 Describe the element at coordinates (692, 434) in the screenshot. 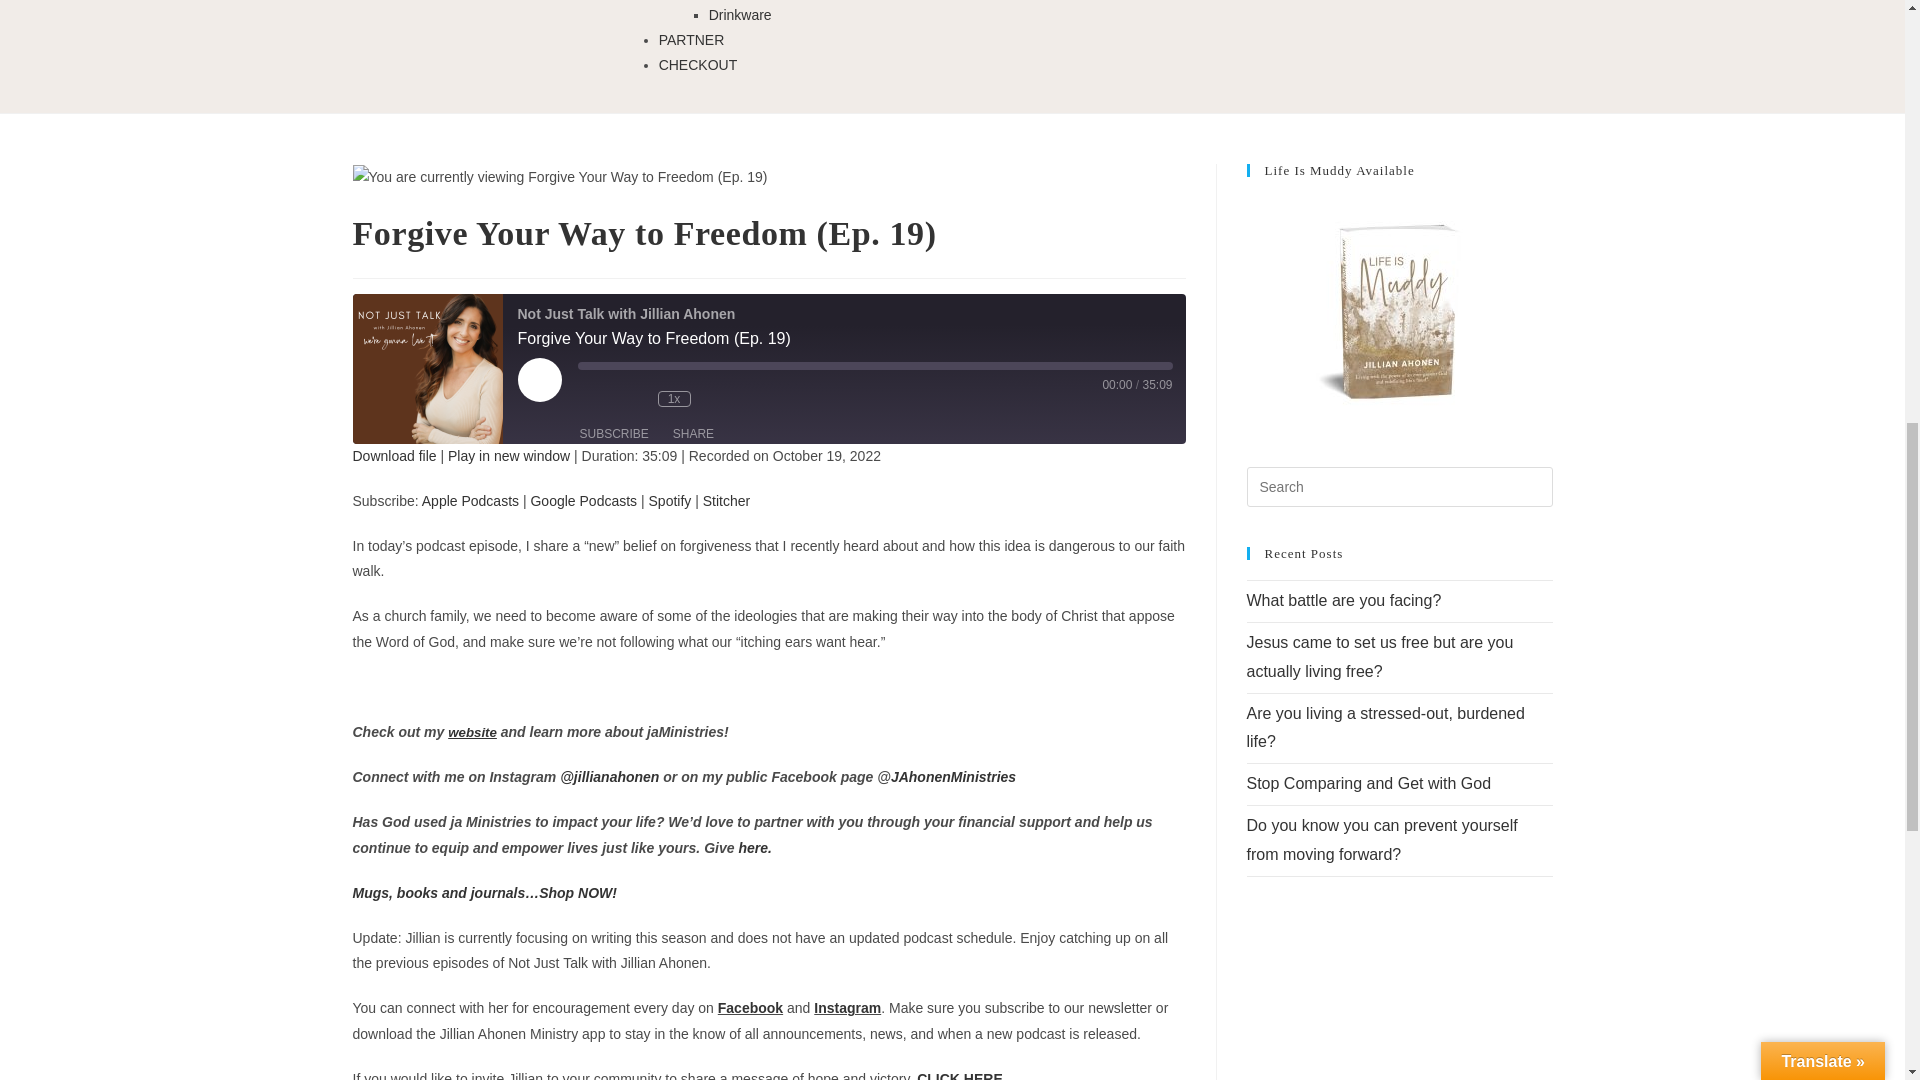

I see `Share` at that location.